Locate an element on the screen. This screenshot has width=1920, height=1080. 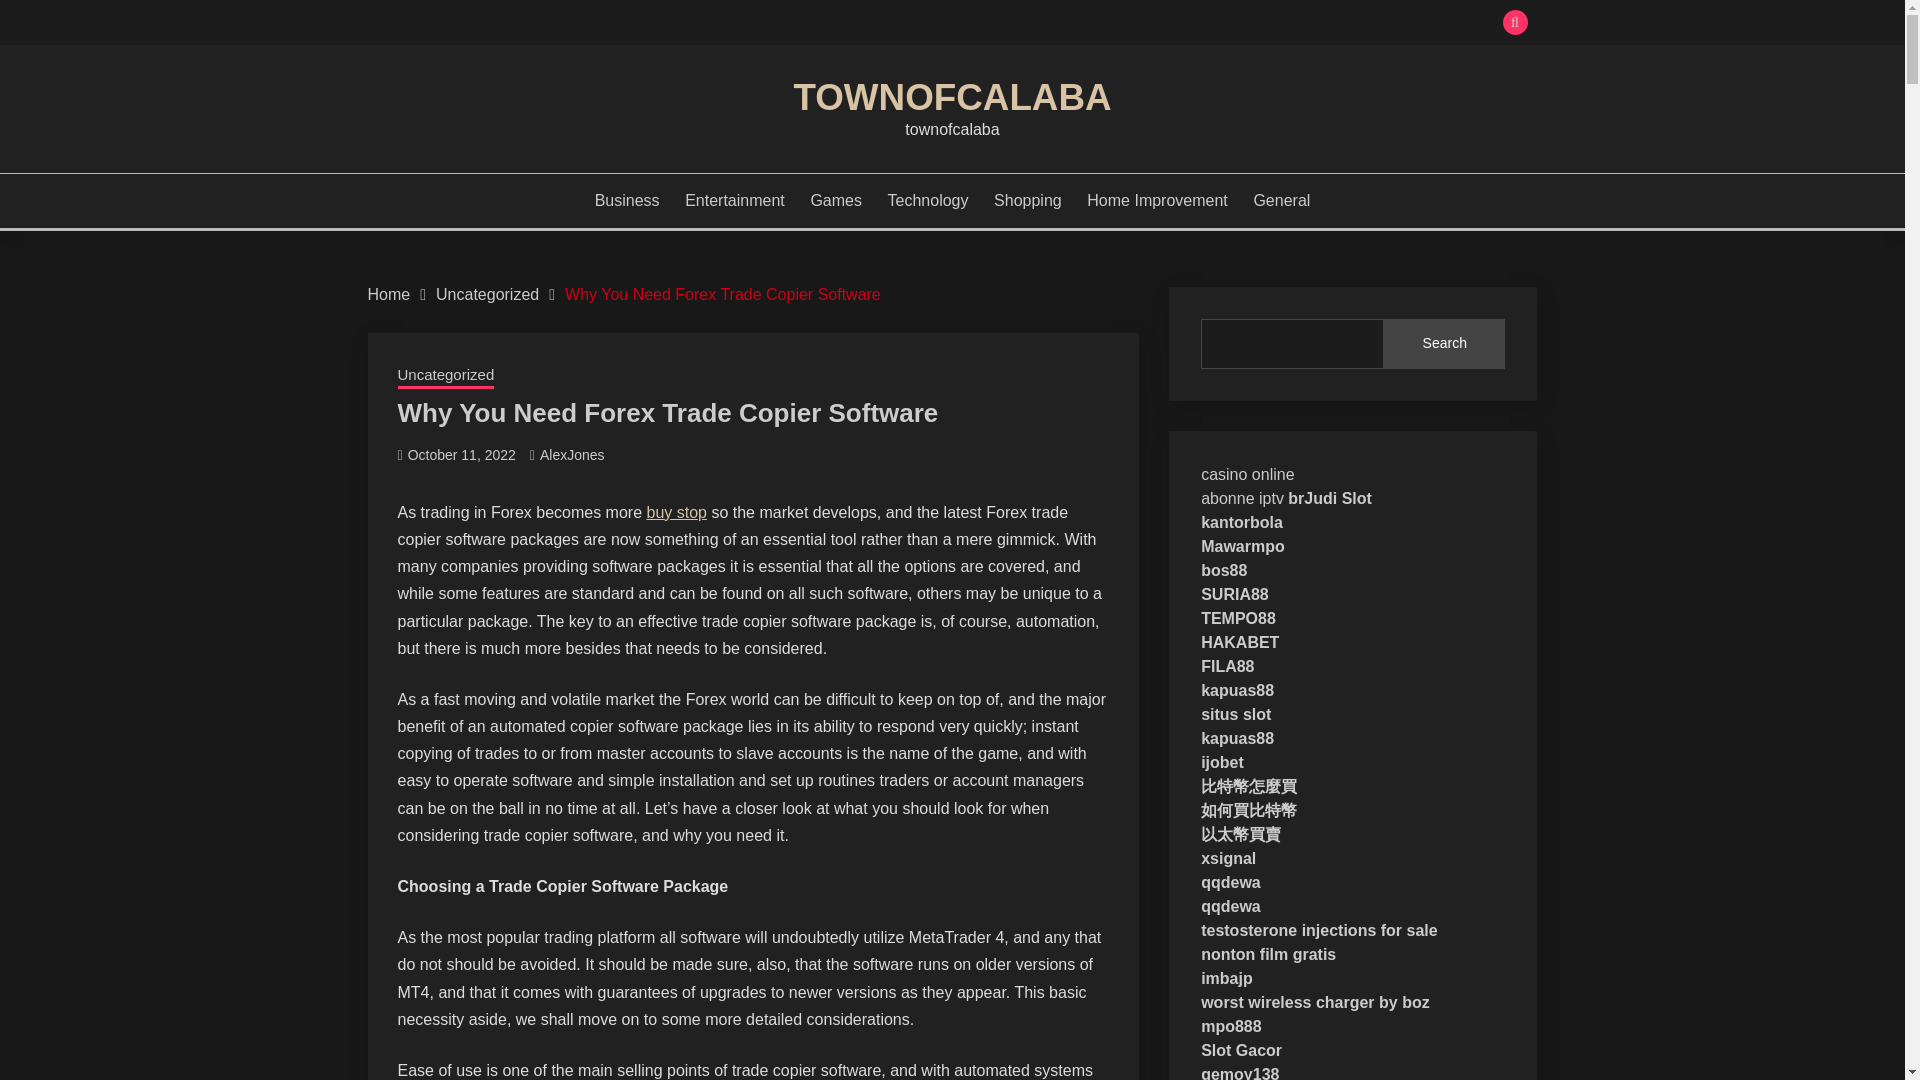
buy stop is located at coordinates (676, 512).